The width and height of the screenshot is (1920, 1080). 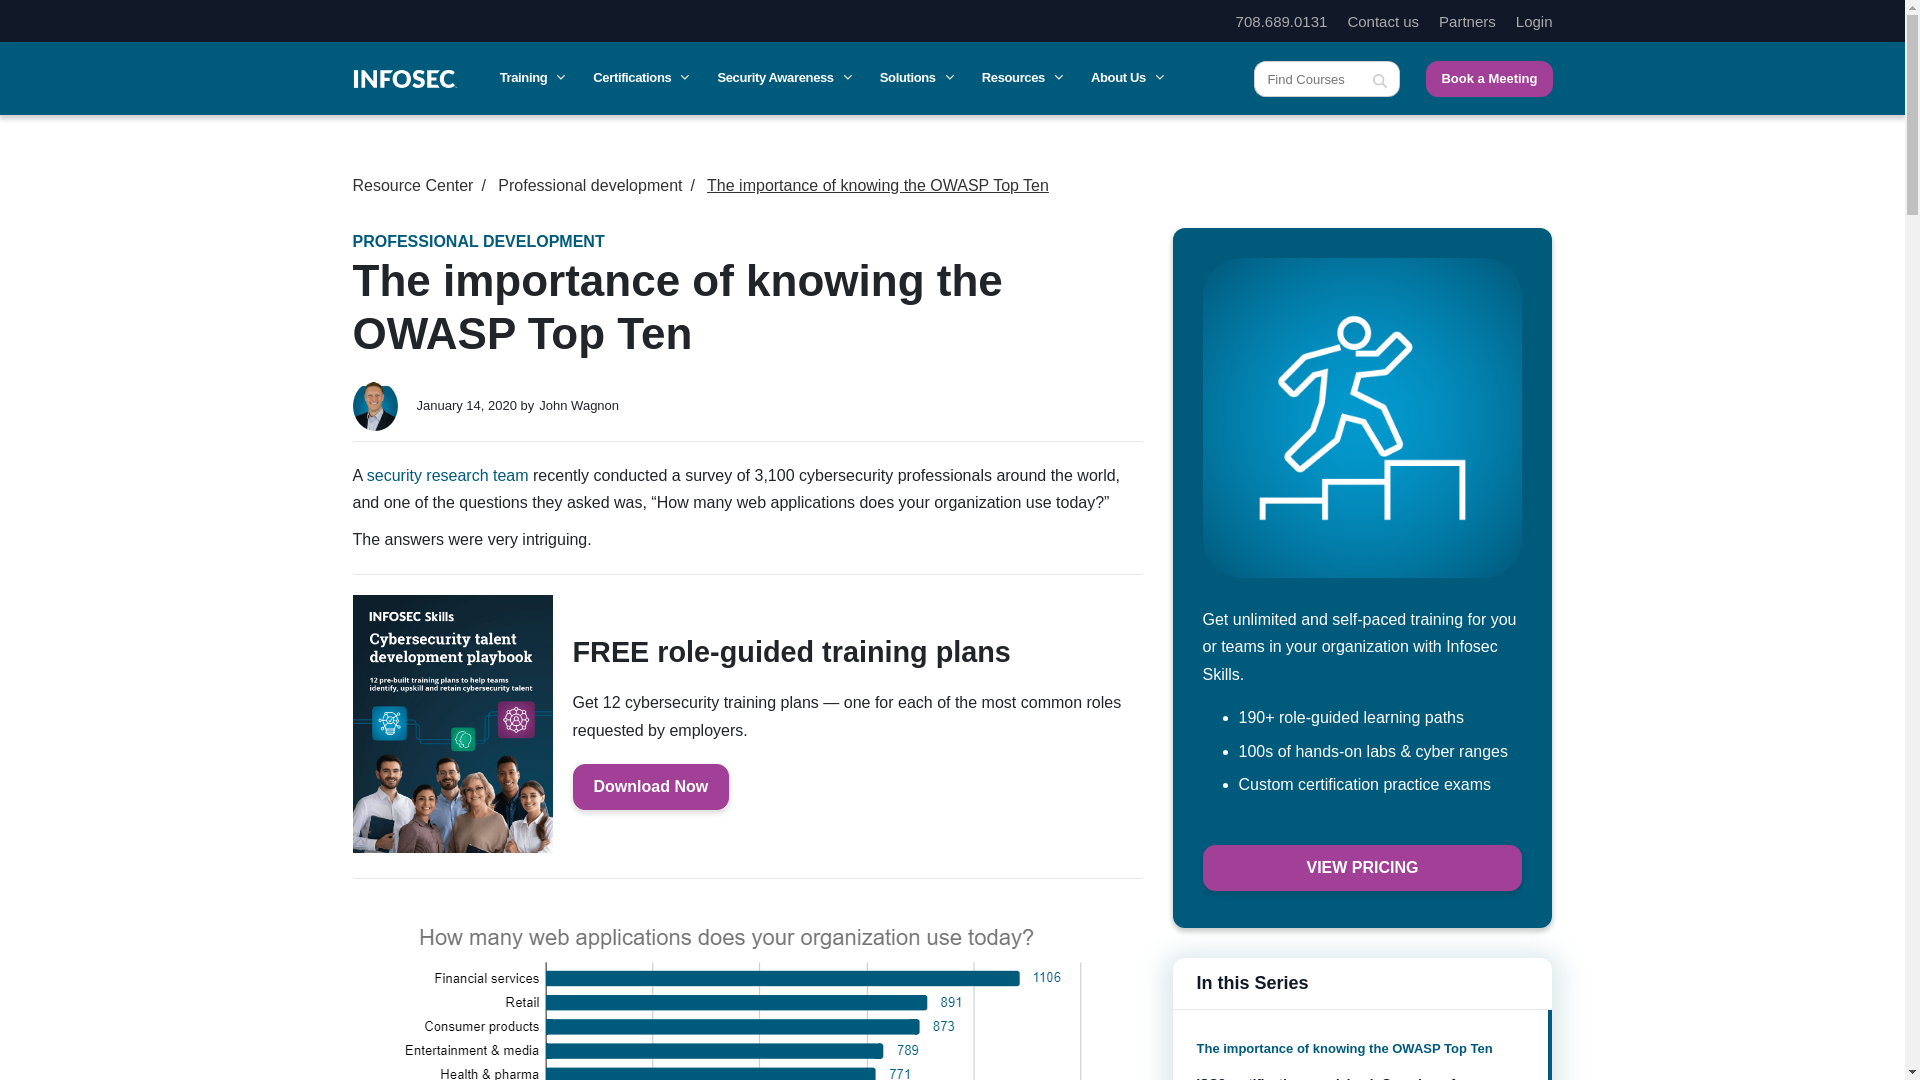 What do you see at coordinates (1534, 21) in the screenshot?
I see `Login` at bounding box center [1534, 21].